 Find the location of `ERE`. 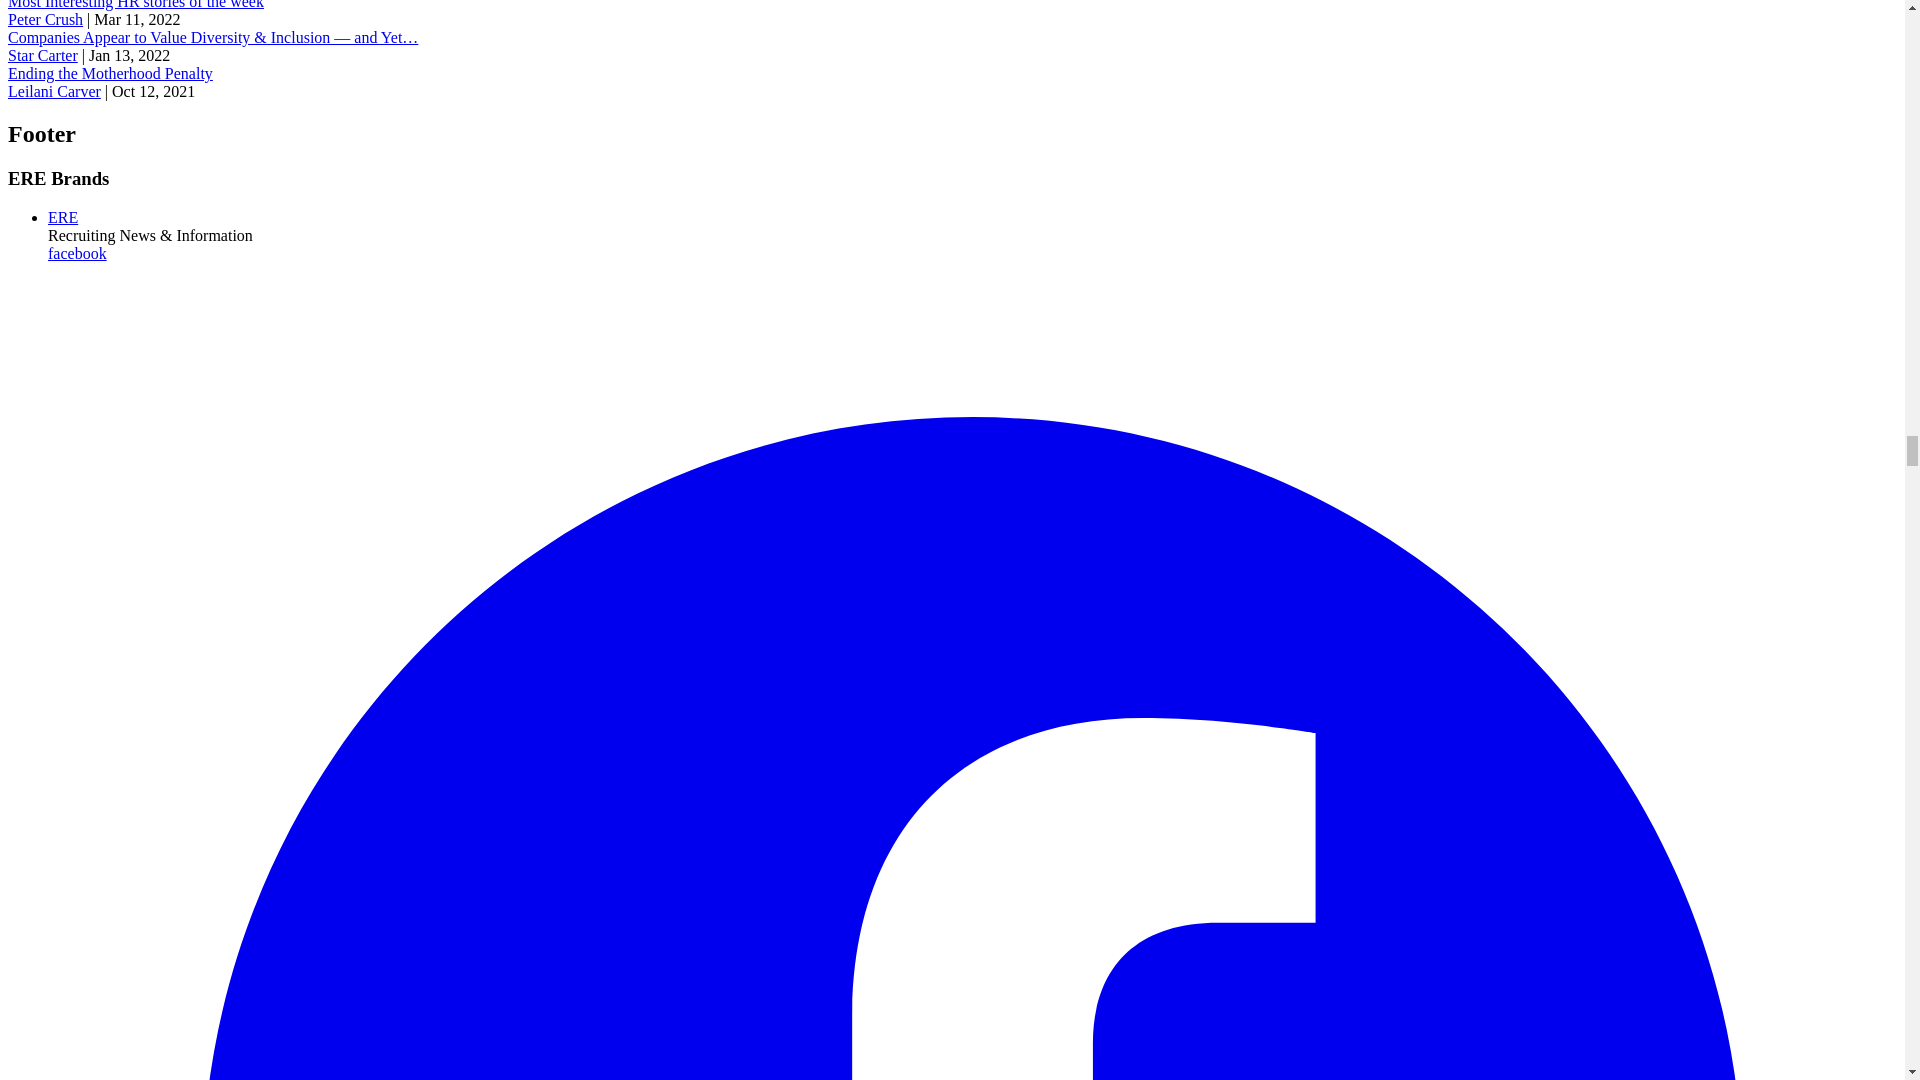

ERE is located at coordinates (63, 217).